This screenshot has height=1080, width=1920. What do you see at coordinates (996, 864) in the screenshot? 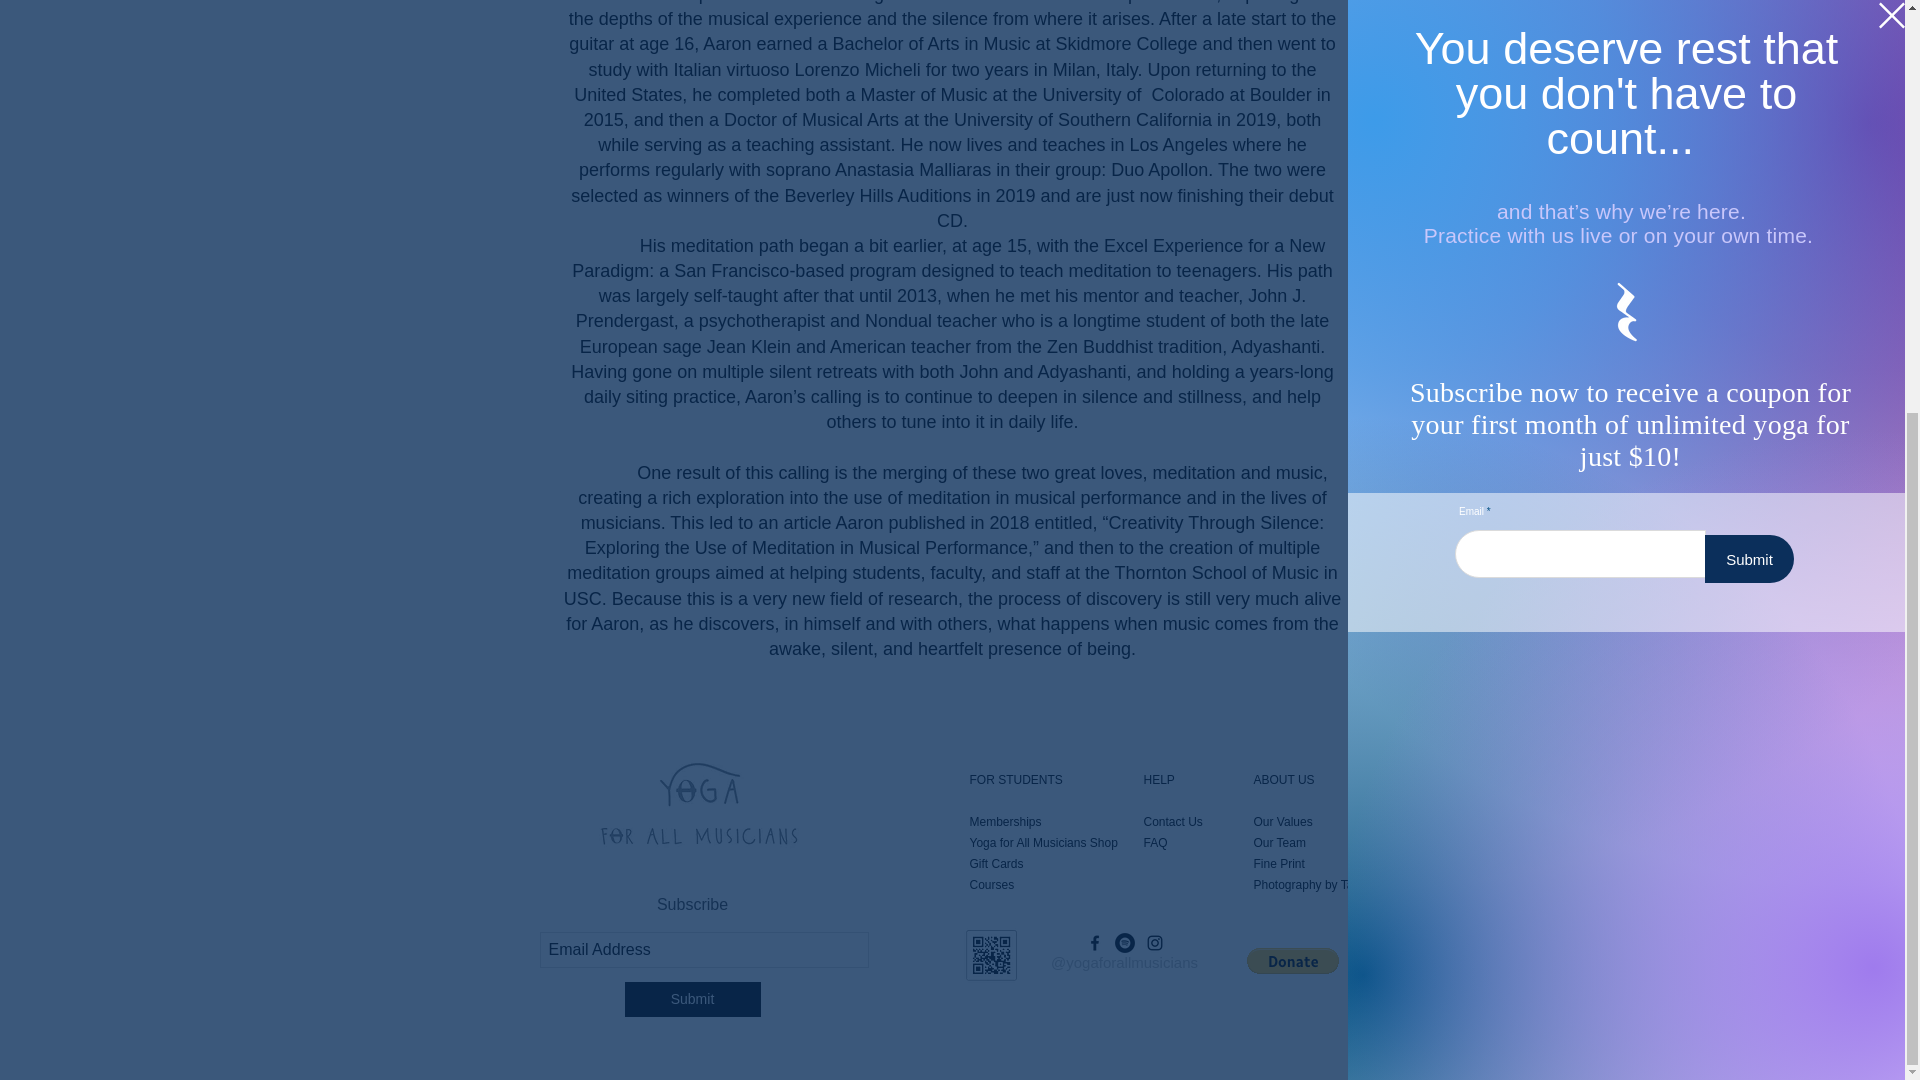
I see `Gift Cards` at bounding box center [996, 864].